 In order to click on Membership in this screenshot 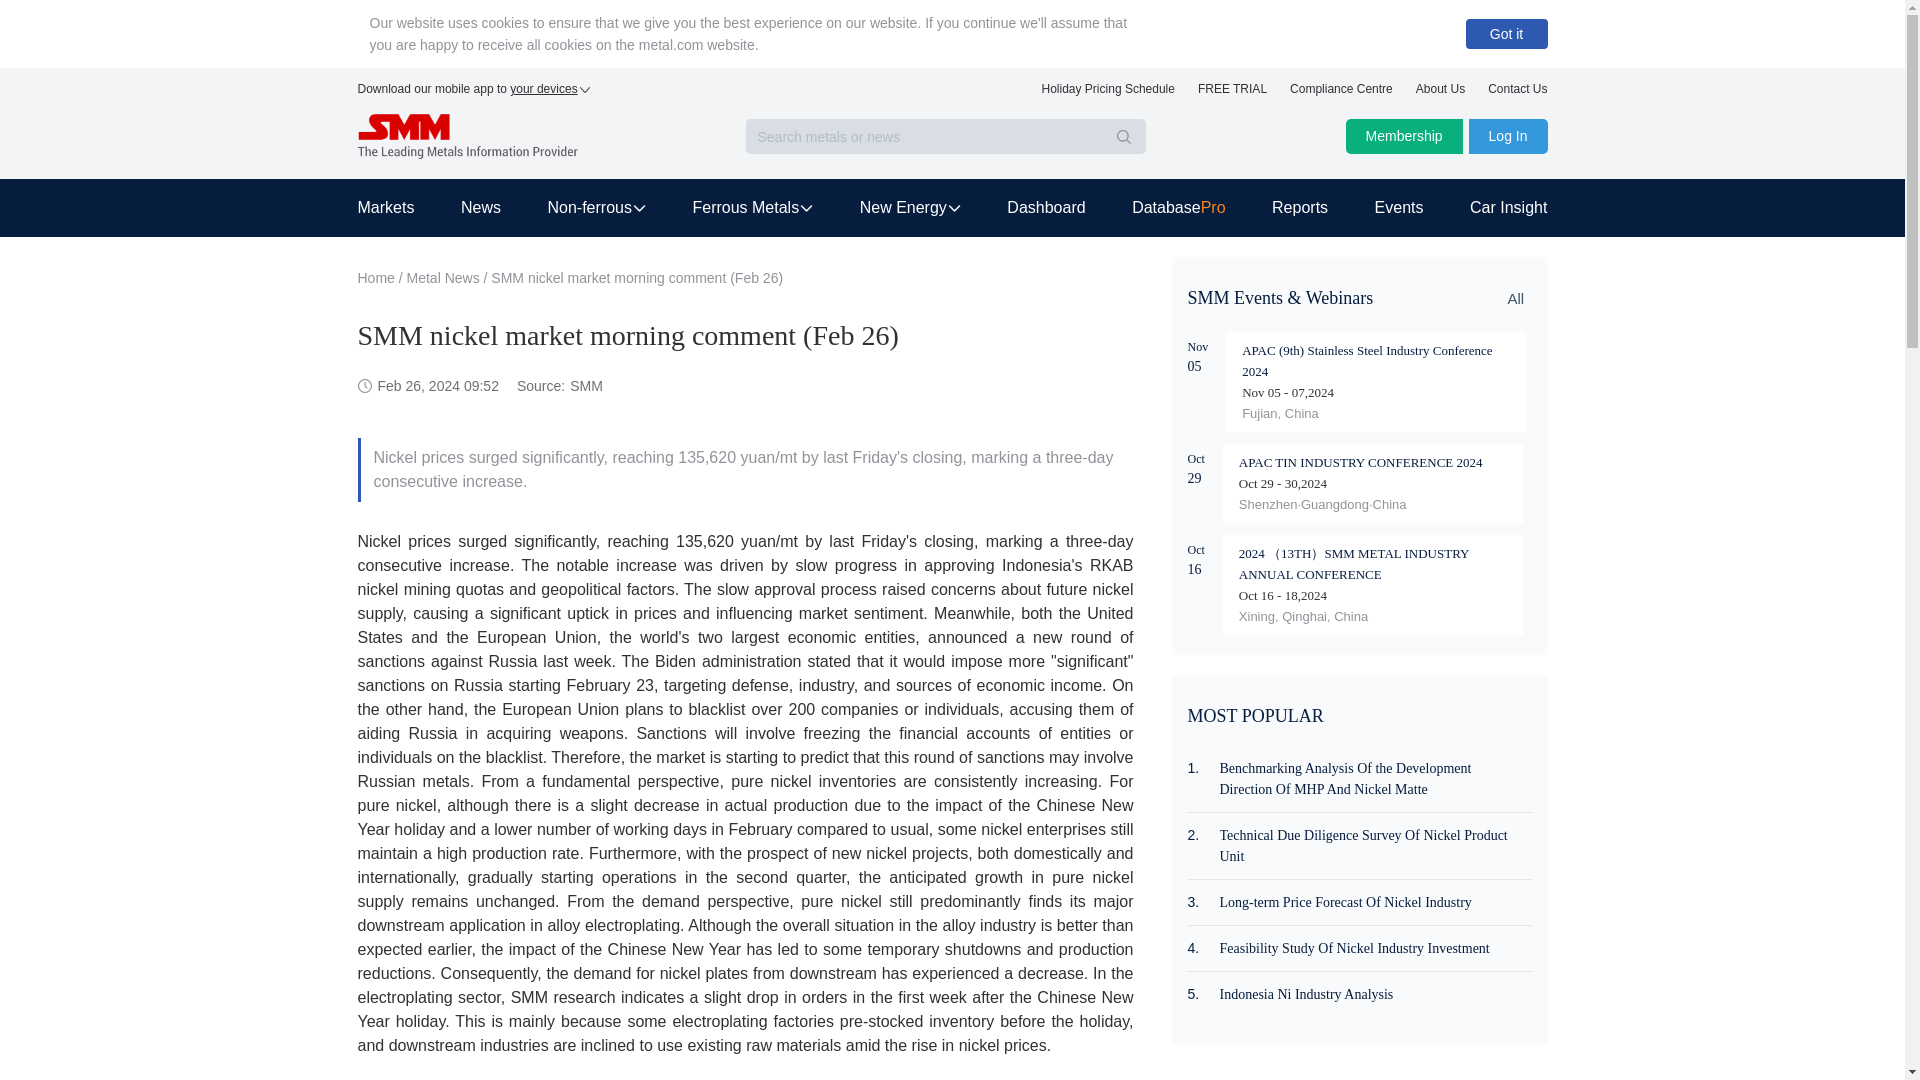, I will do `click(1404, 136)`.